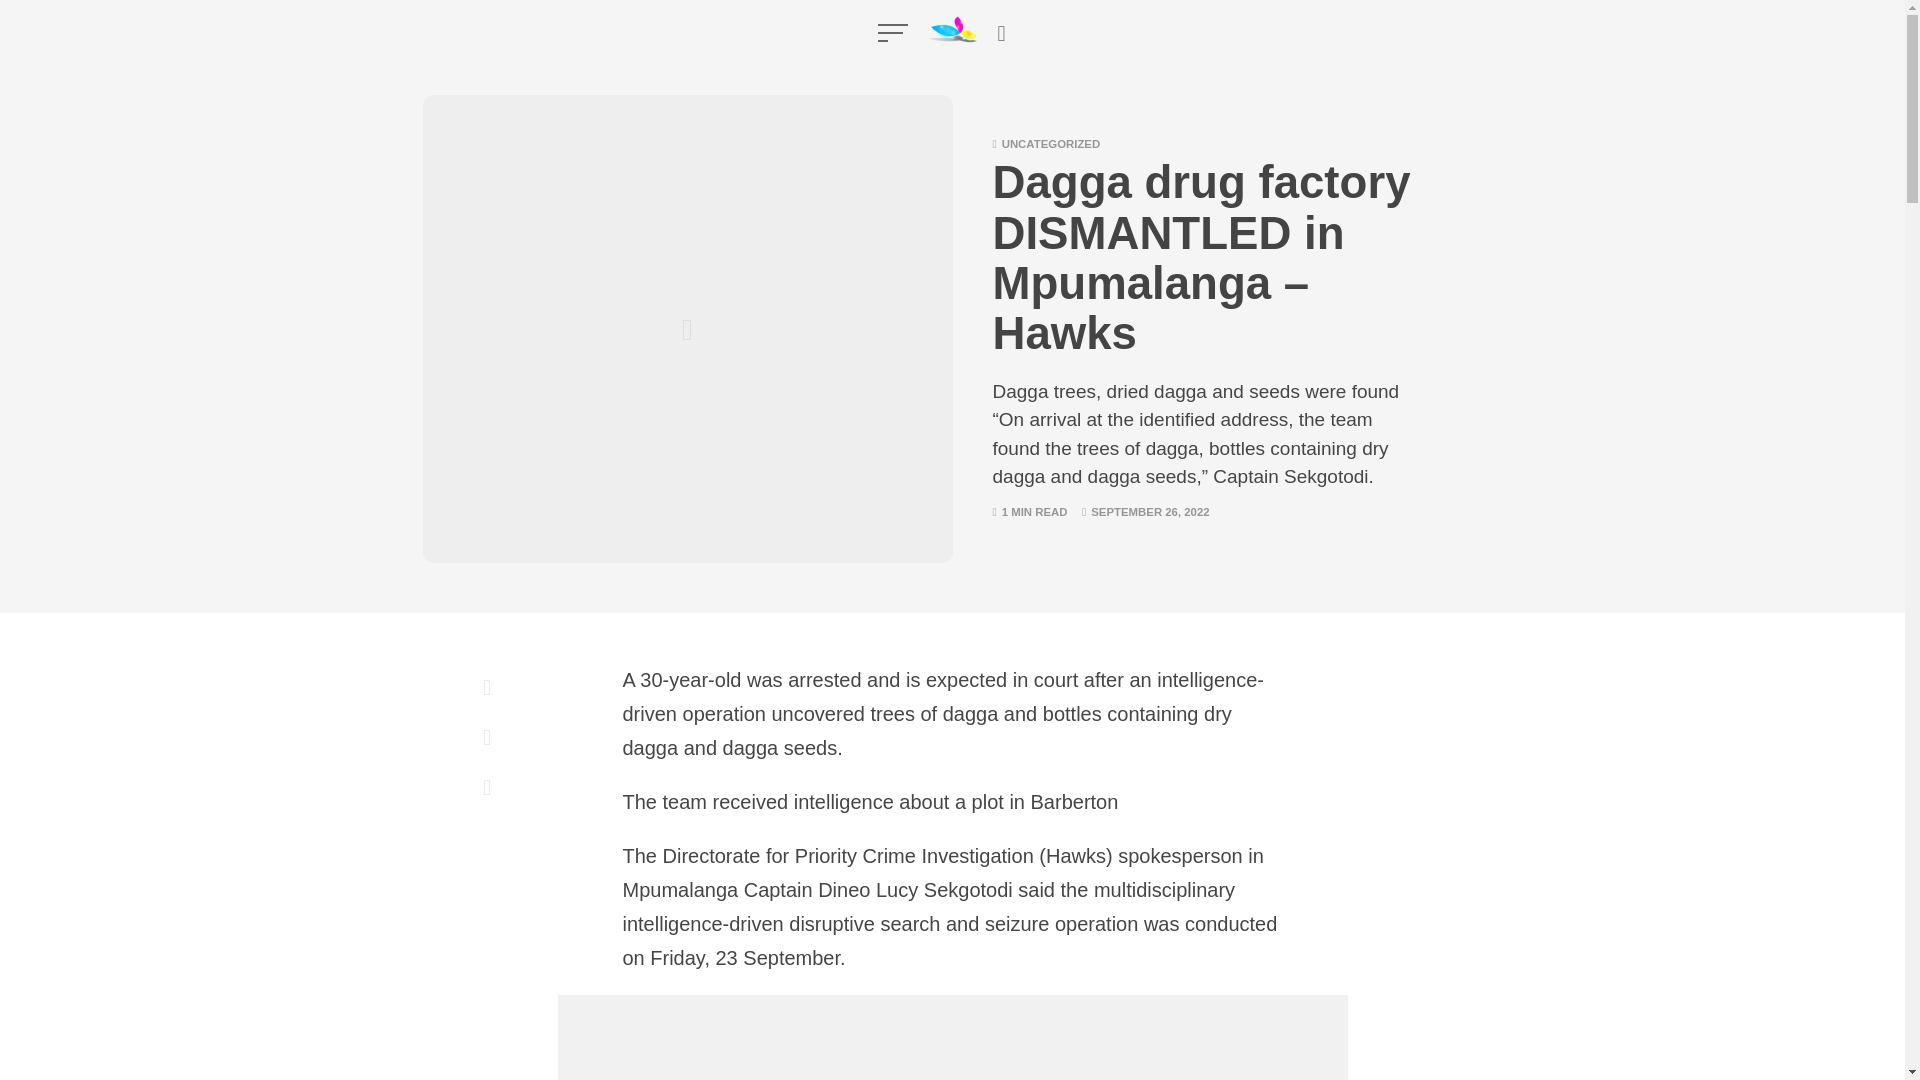 Image resolution: width=1920 pixels, height=1080 pixels. What do you see at coordinates (1051, 144) in the screenshot?
I see `UNCATEGORIZED` at bounding box center [1051, 144].